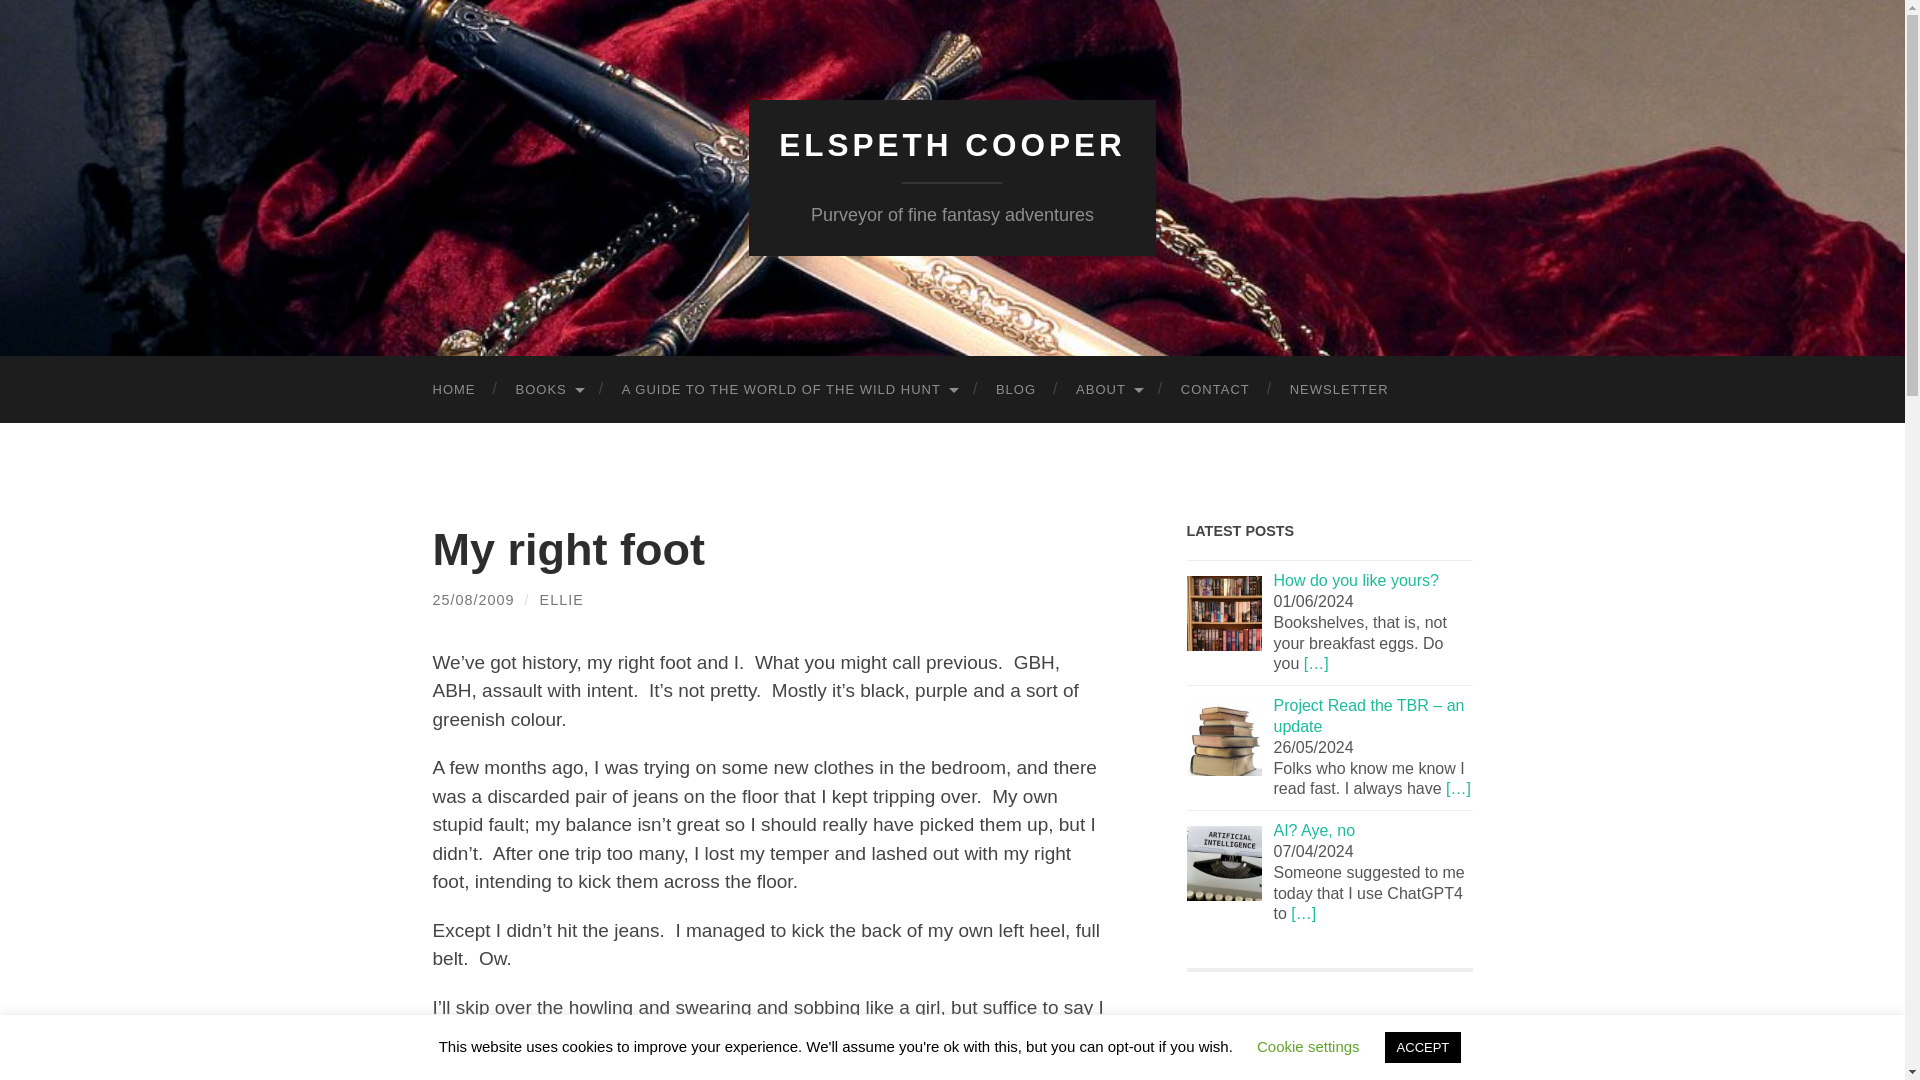  I want to click on Twitter, so click(1325, 1066).